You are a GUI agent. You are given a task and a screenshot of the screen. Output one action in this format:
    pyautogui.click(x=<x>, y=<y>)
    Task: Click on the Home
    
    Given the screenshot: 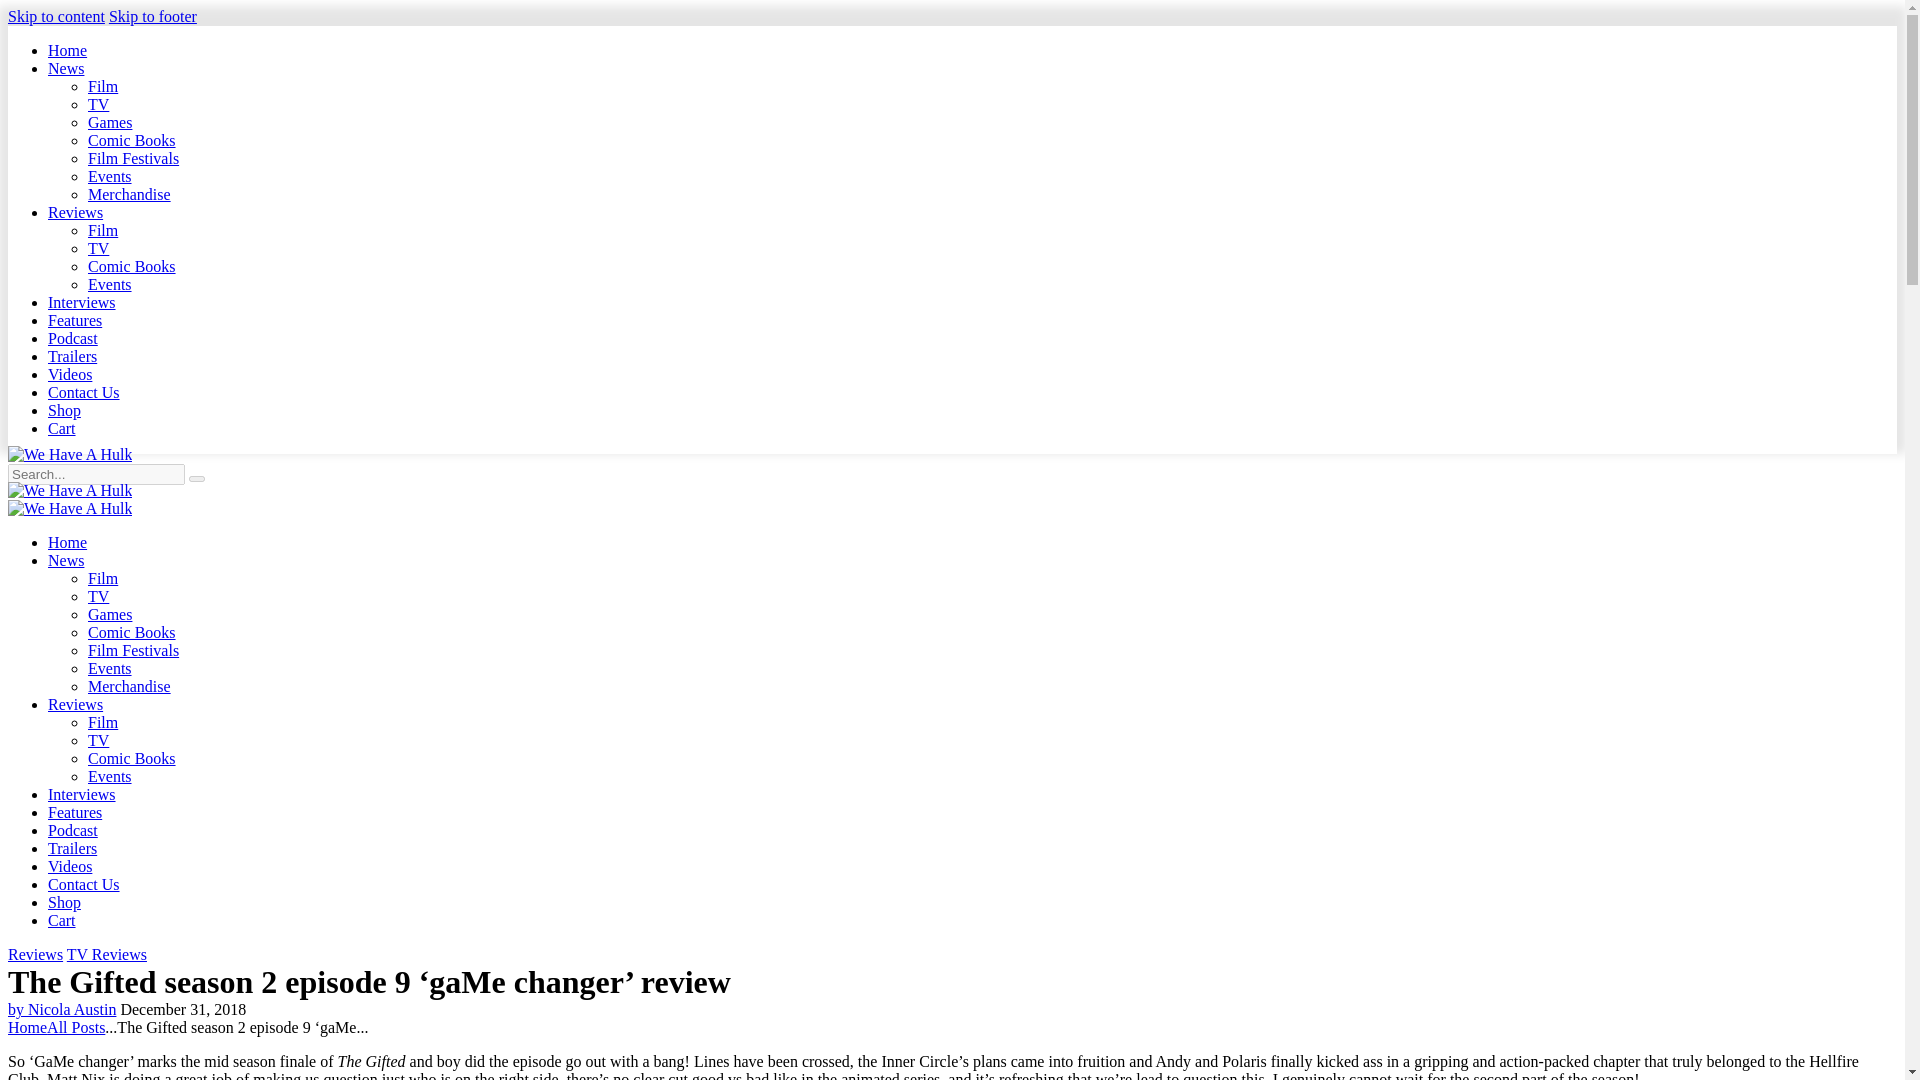 What is the action you would take?
    pyautogui.click(x=67, y=542)
    